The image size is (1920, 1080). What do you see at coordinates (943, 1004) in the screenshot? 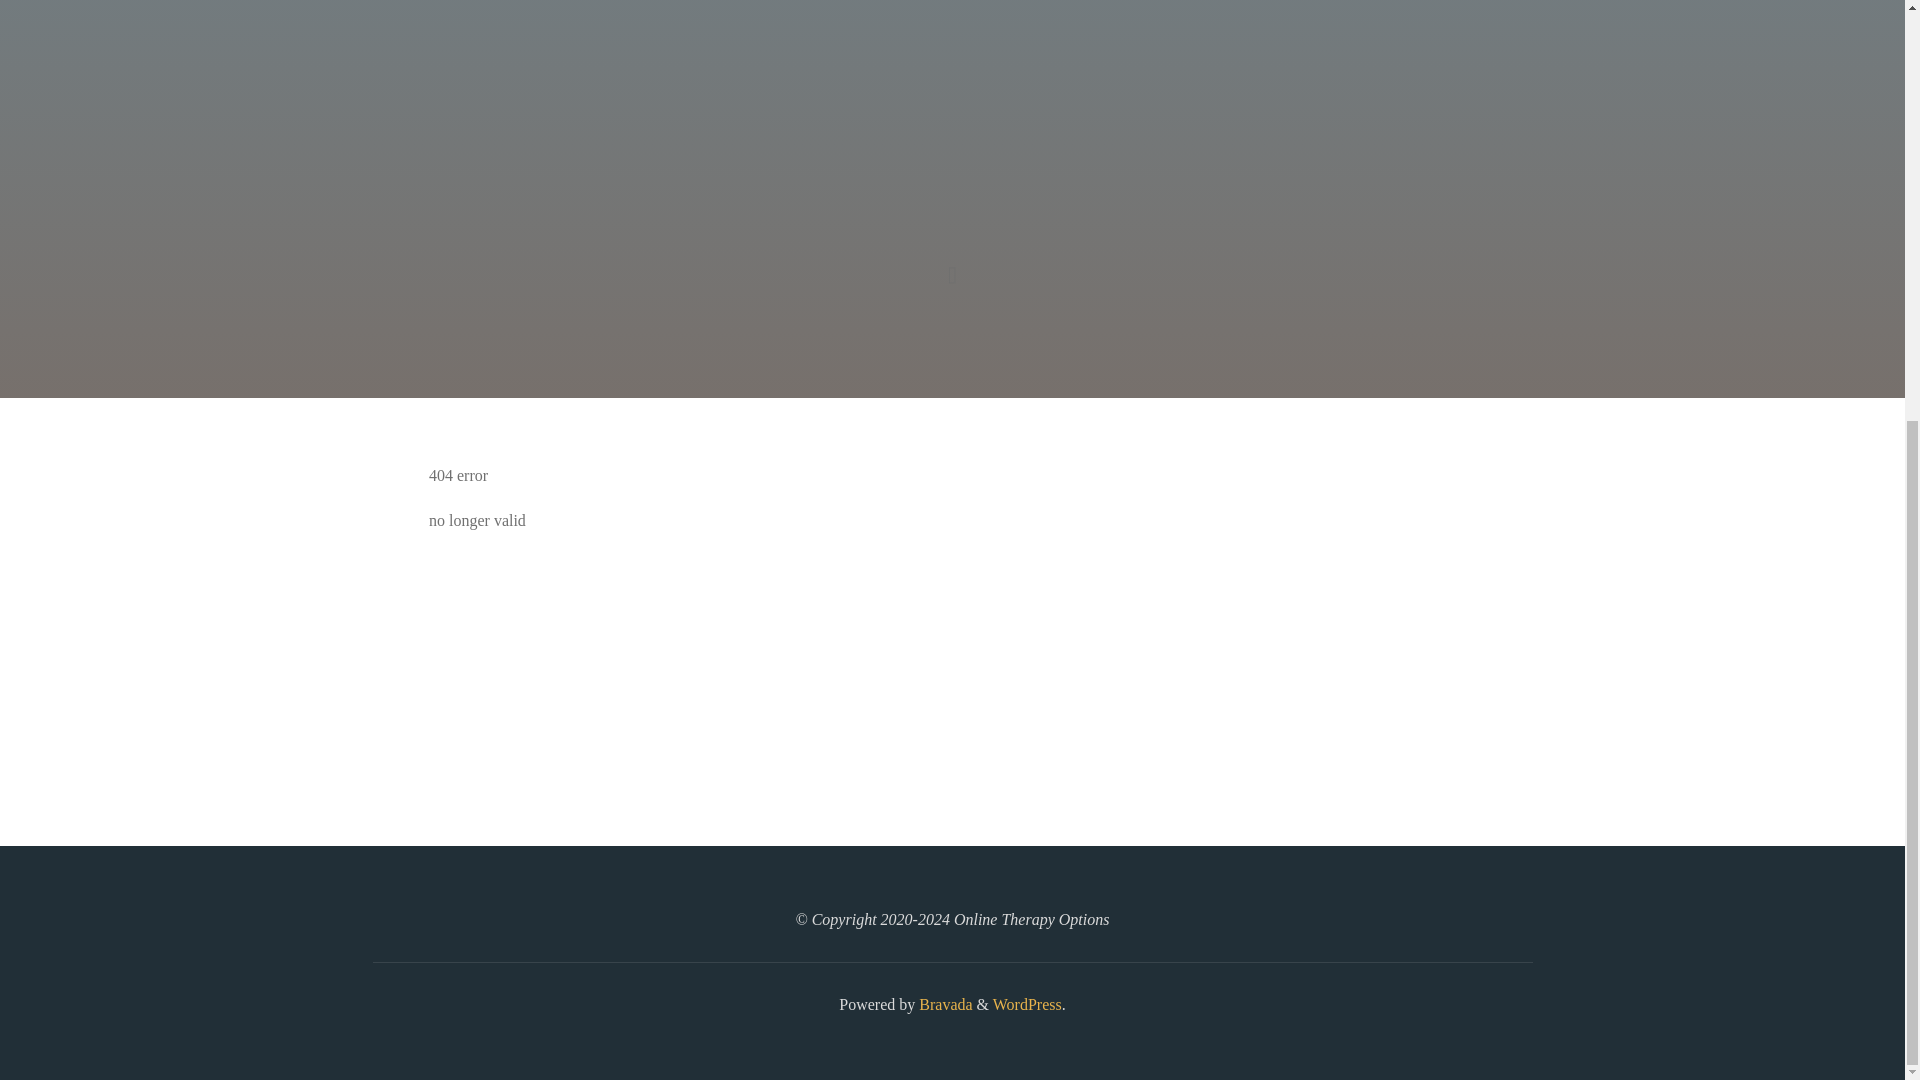
I see `Bravada` at bounding box center [943, 1004].